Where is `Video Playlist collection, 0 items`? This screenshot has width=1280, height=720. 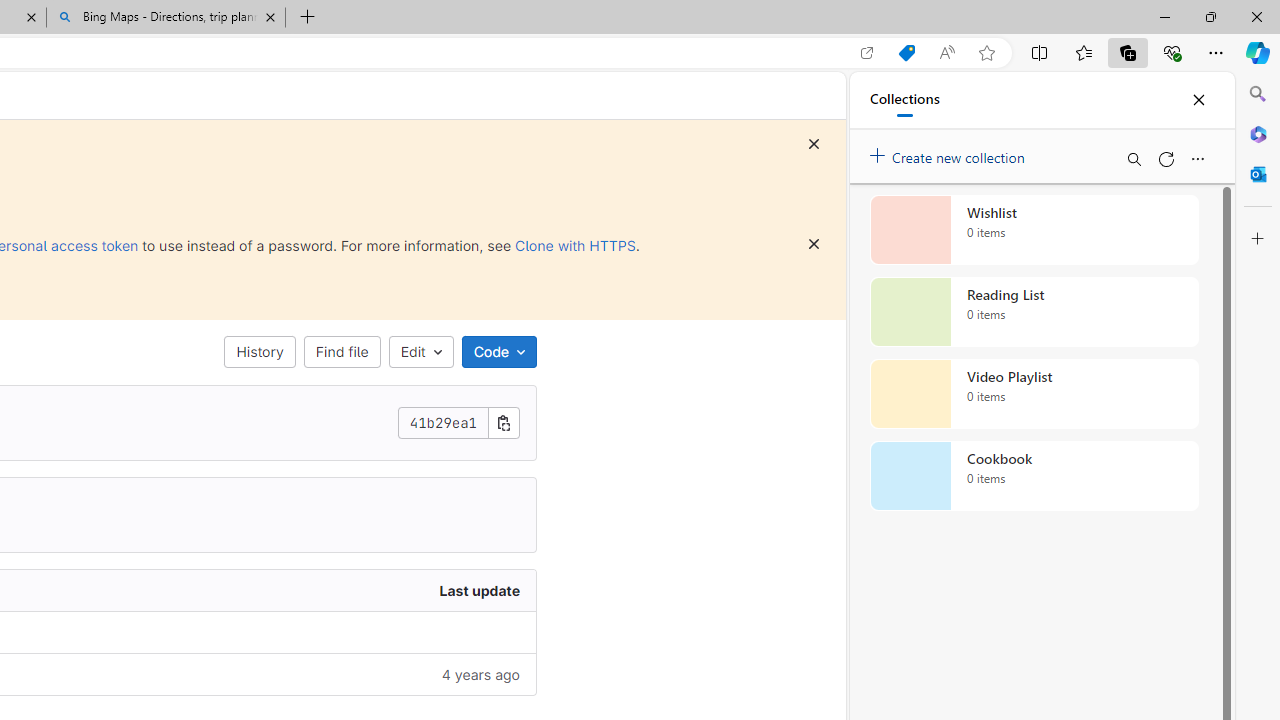
Video Playlist collection, 0 items is located at coordinates (1034, 394).